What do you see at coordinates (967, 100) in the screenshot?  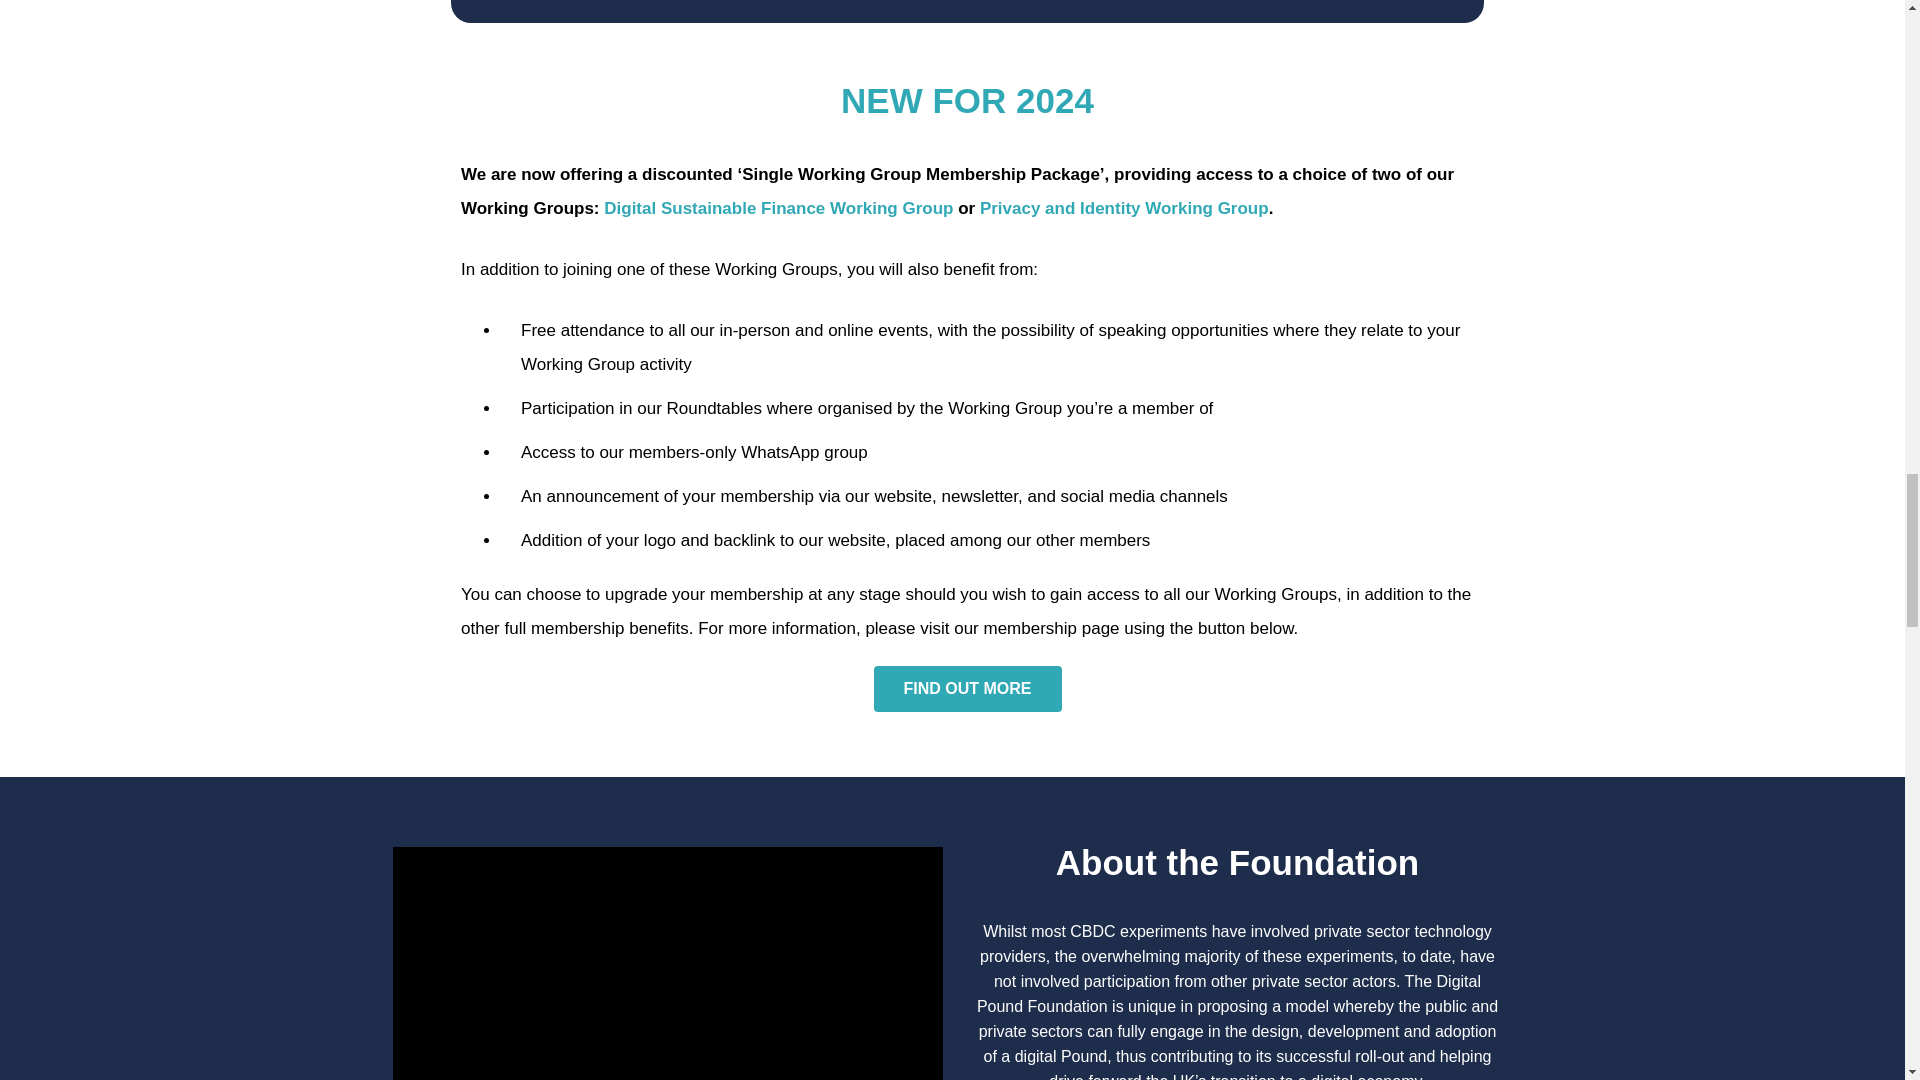 I see `NEW FOR 2024` at bounding box center [967, 100].